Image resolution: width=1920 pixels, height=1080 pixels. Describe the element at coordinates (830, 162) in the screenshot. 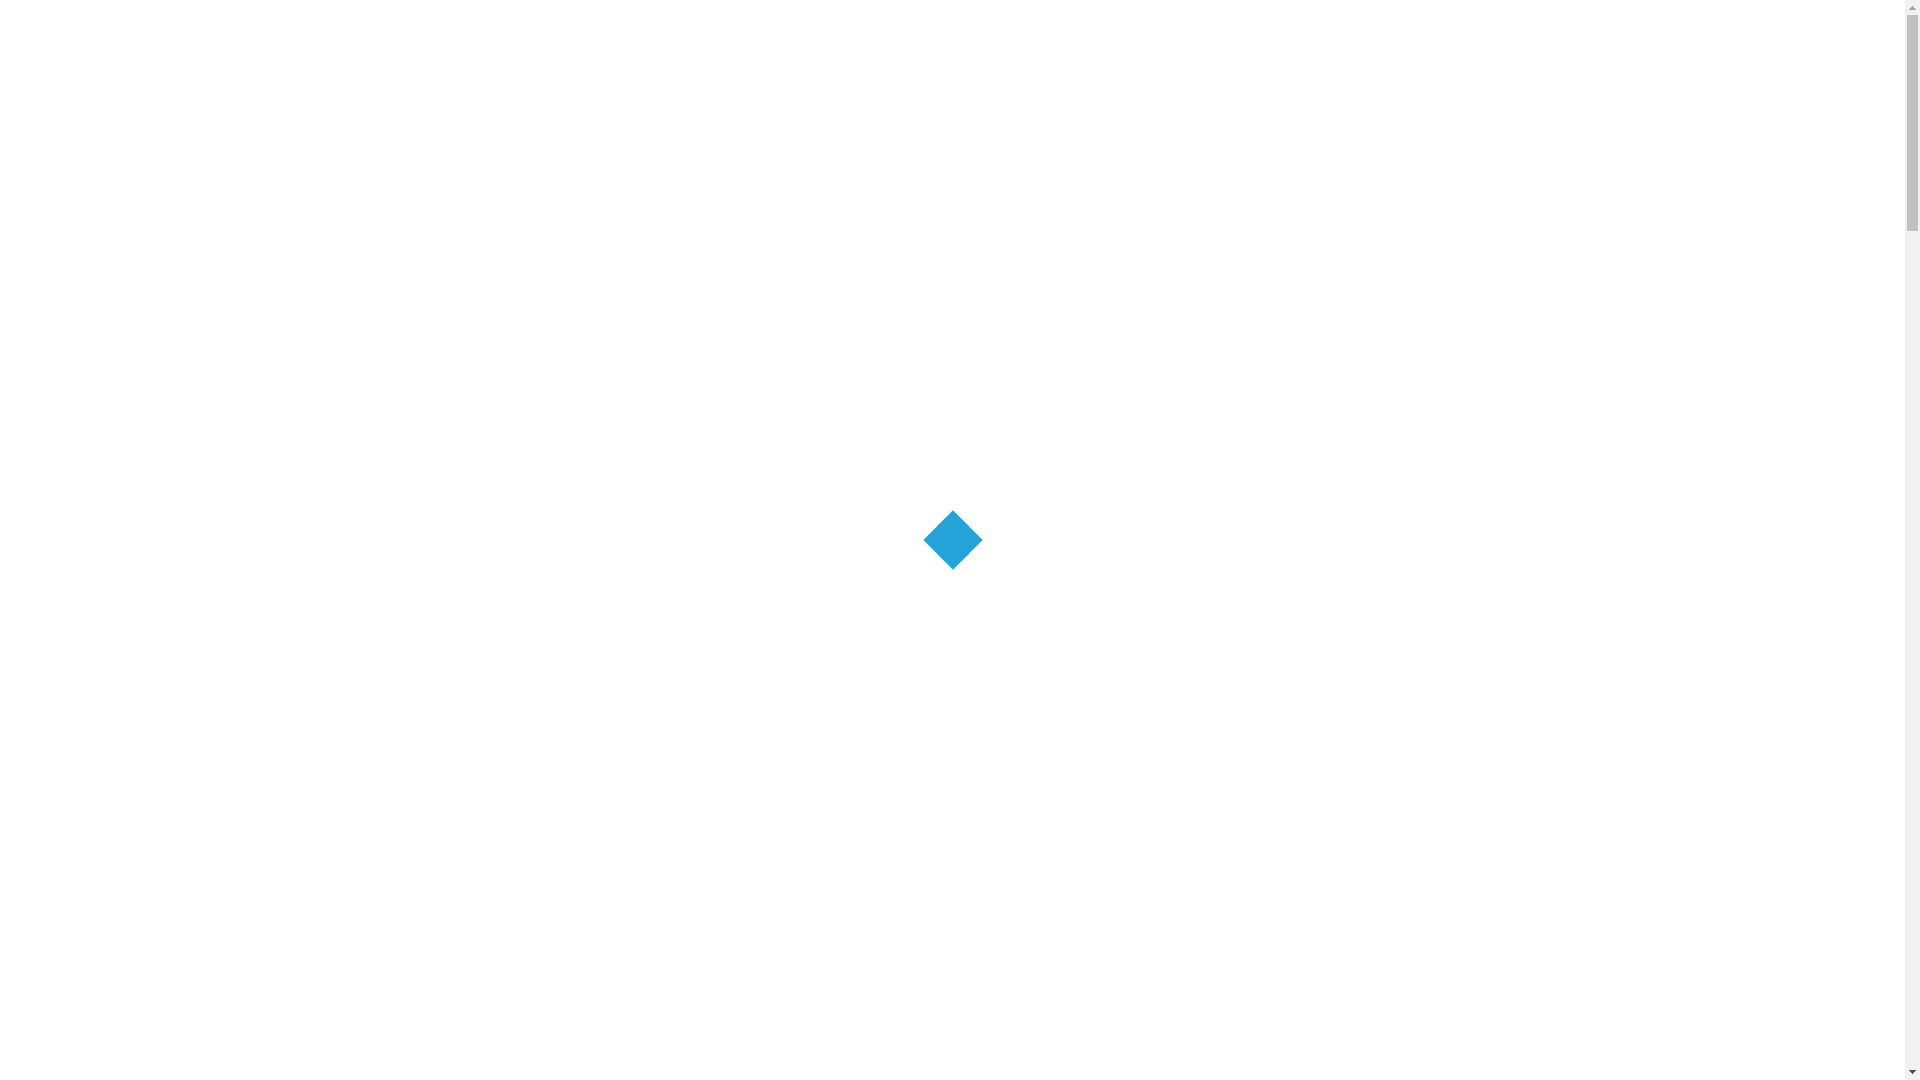

I see `Our Team` at that location.